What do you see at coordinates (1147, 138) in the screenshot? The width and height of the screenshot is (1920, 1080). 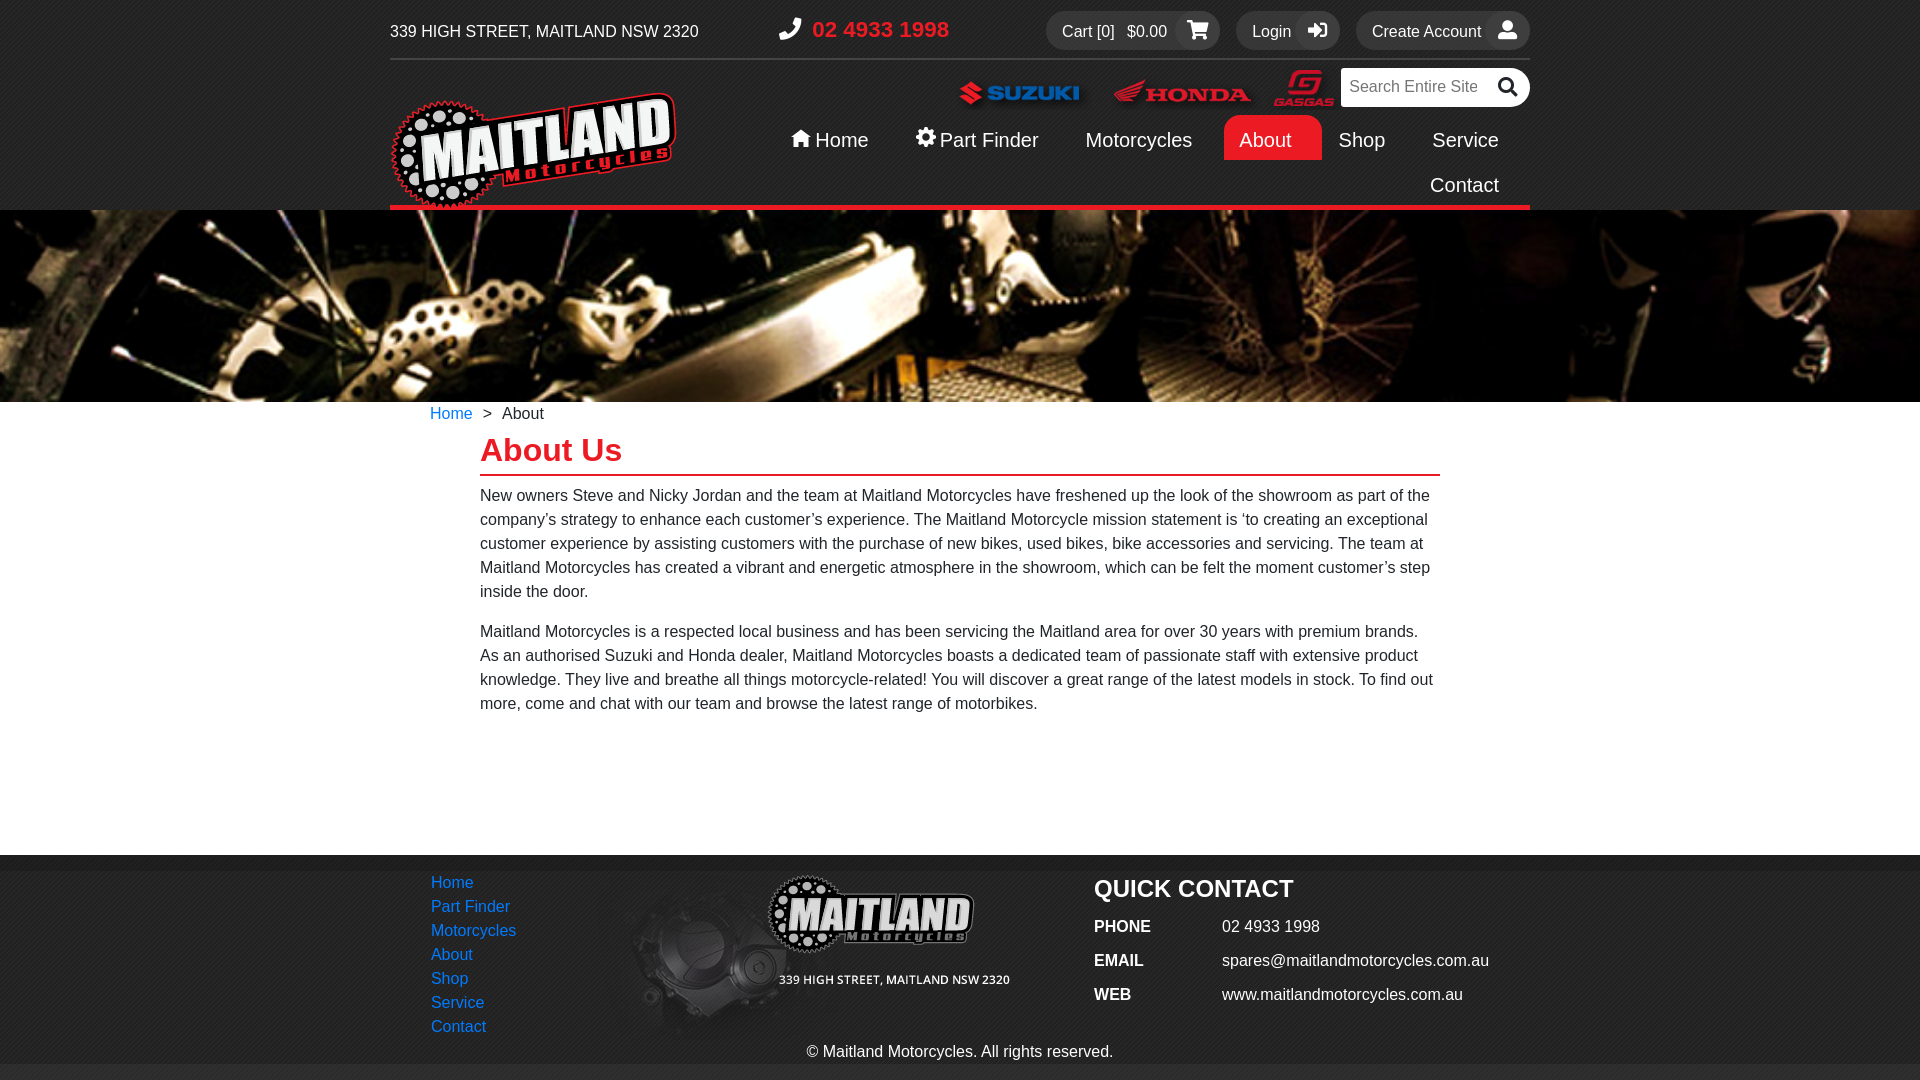 I see `Motorcycles` at bounding box center [1147, 138].